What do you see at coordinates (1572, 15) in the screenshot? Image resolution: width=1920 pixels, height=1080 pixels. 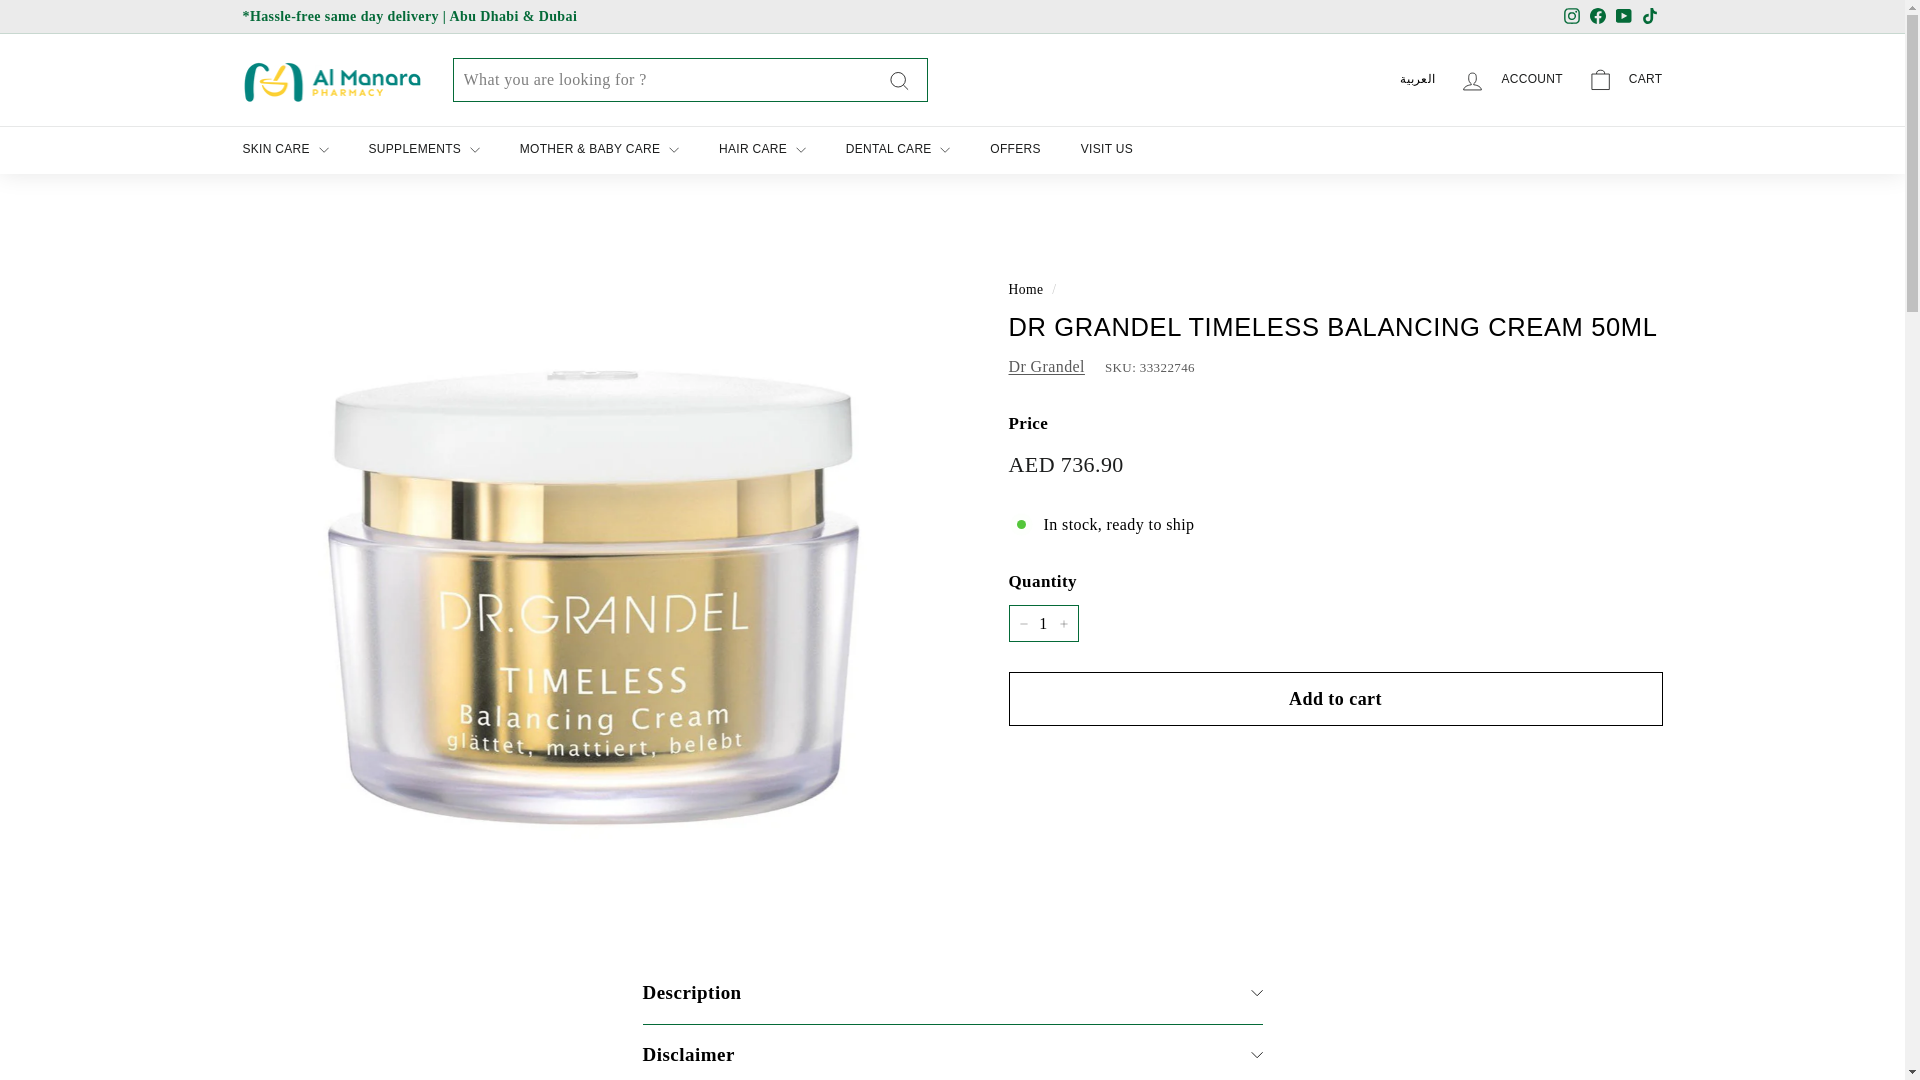 I see `instagram` at bounding box center [1572, 15].